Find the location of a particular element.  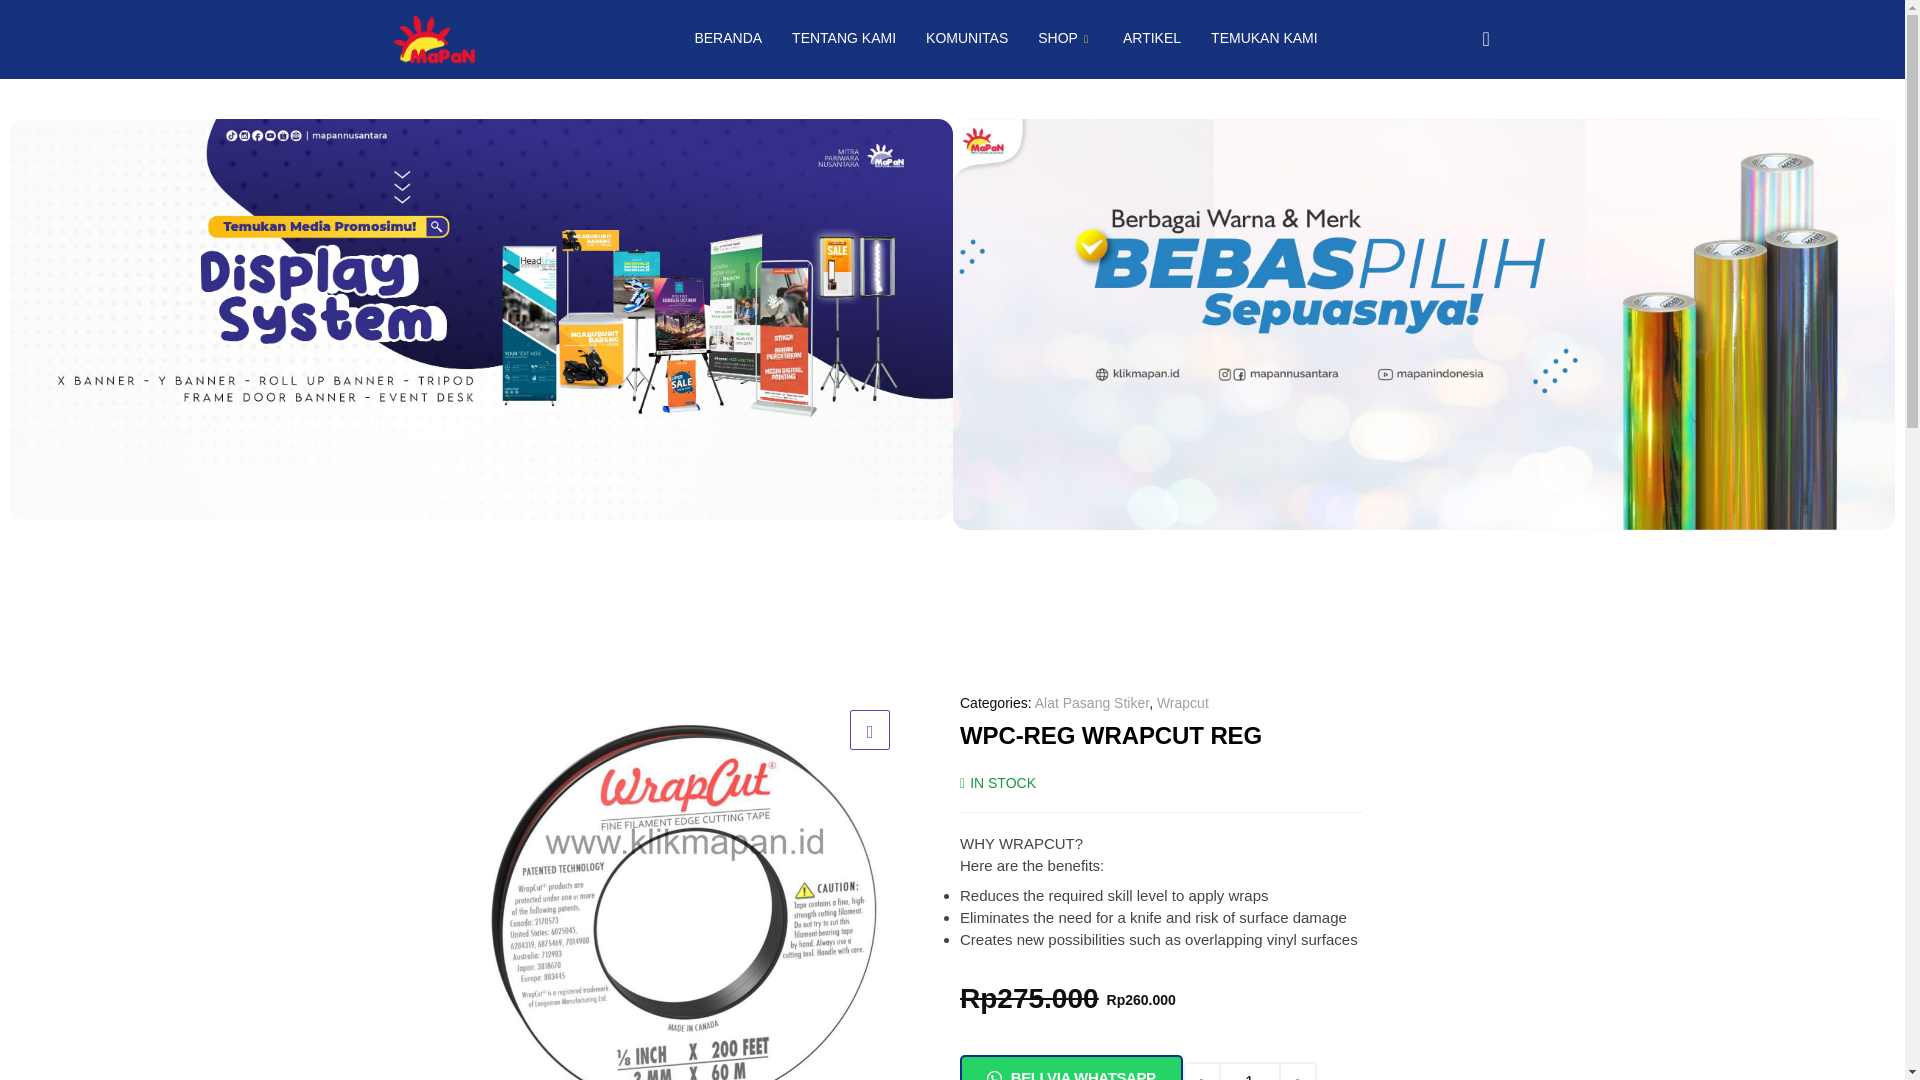

Alat Pasang Stiker is located at coordinates (1091, 702).